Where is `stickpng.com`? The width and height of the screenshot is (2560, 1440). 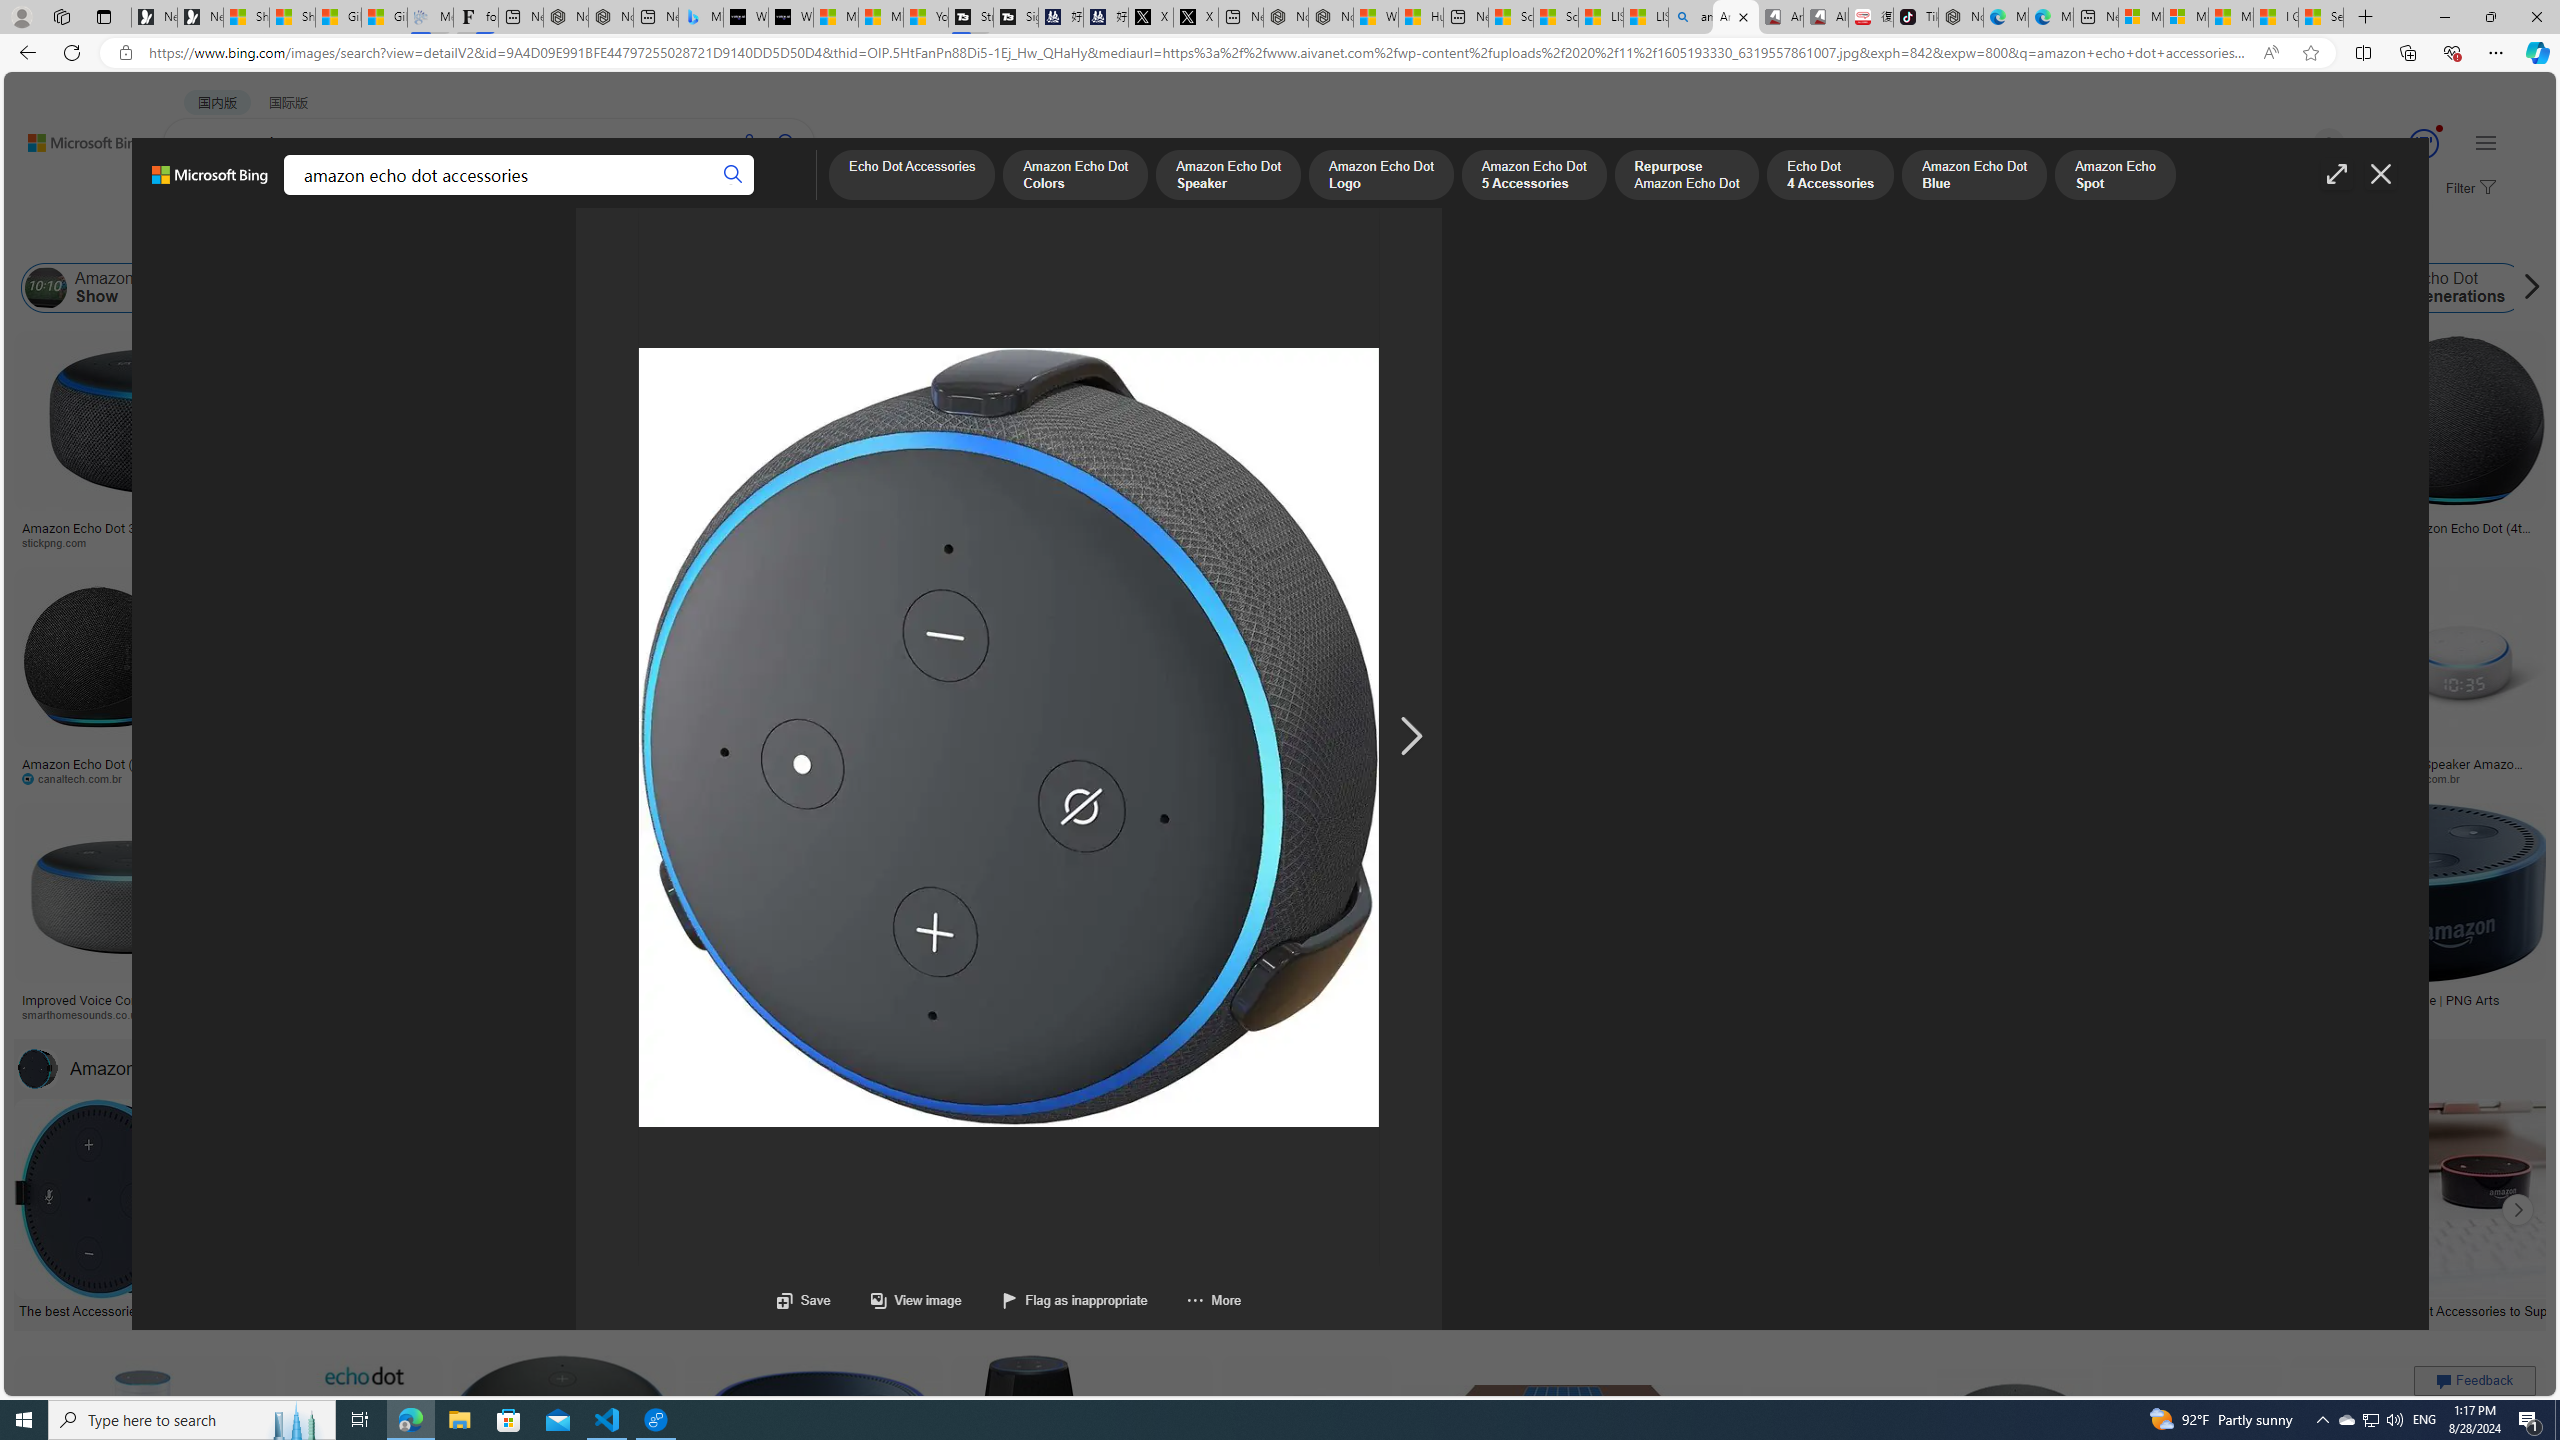 stickpng.com is located at coordinates (1192, 543).